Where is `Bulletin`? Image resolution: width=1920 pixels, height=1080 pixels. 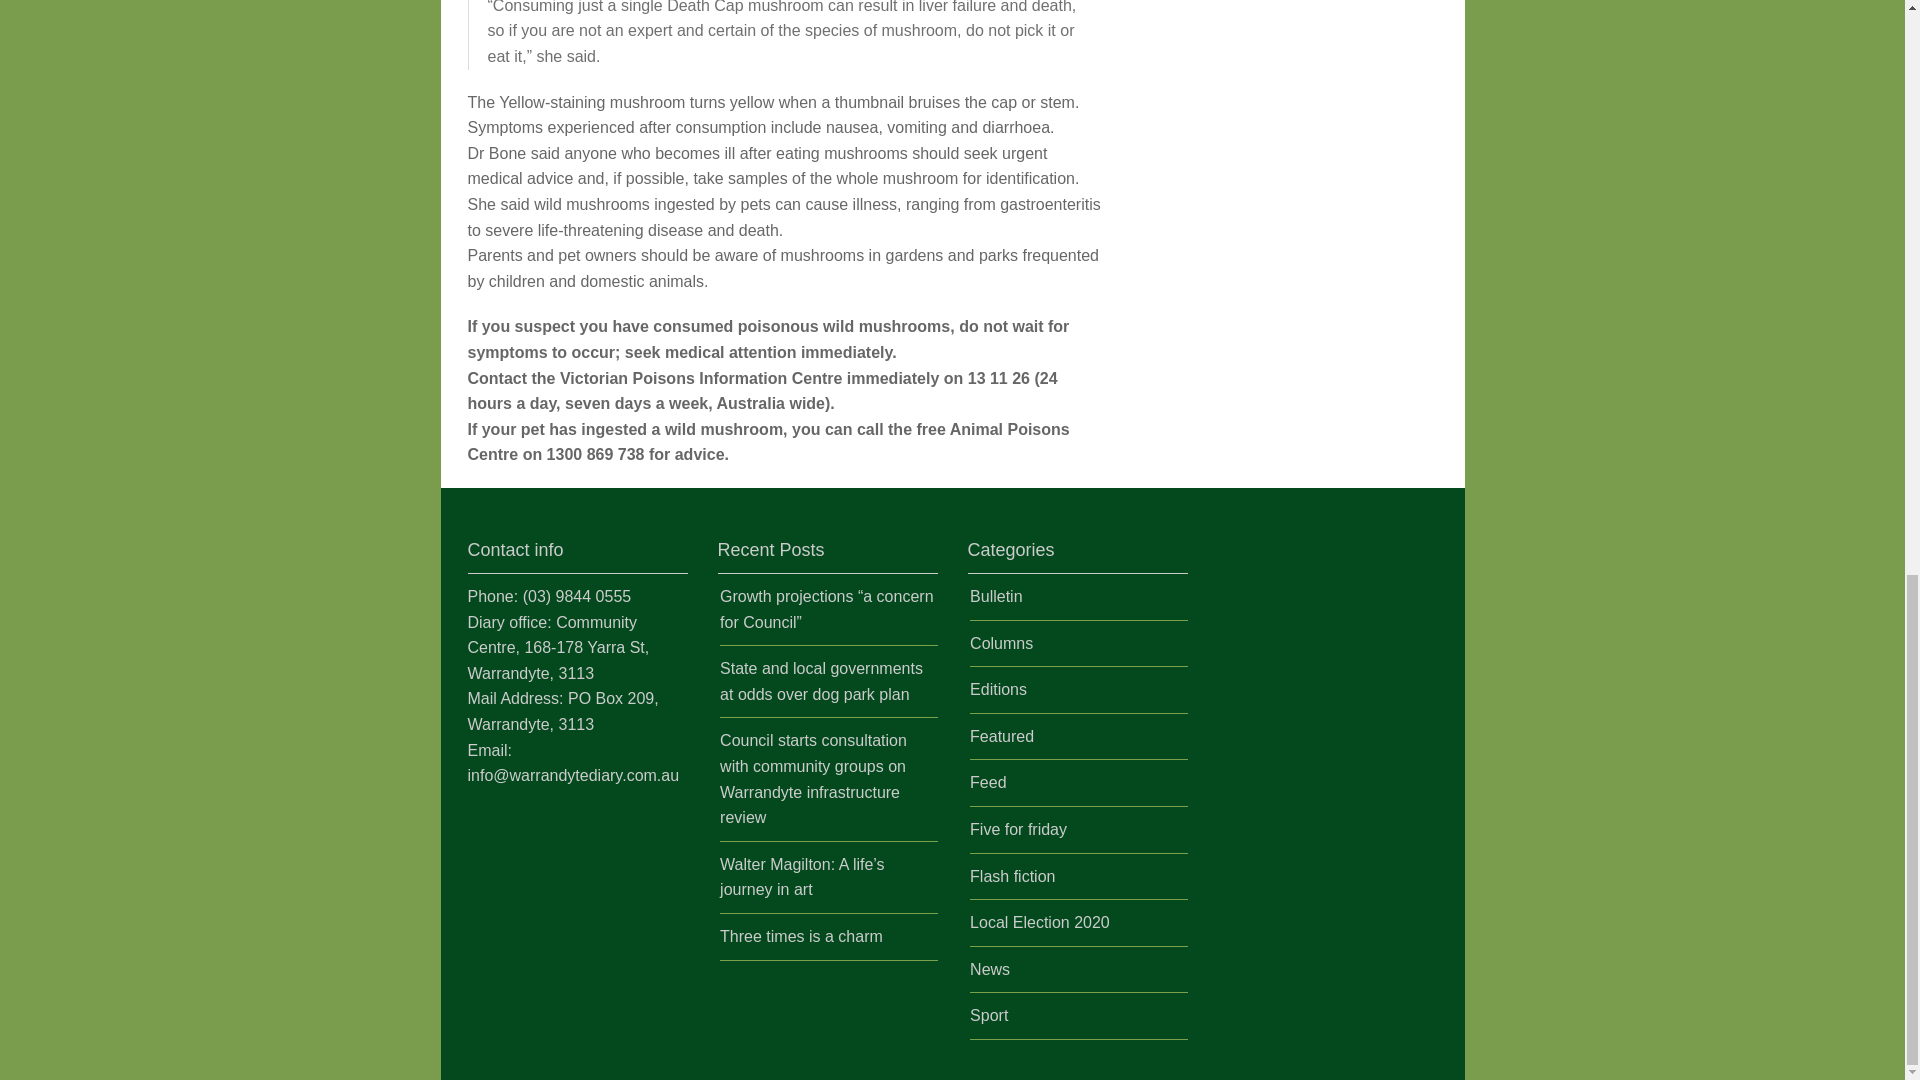
Bulletin is located at coordinates (995, 596).